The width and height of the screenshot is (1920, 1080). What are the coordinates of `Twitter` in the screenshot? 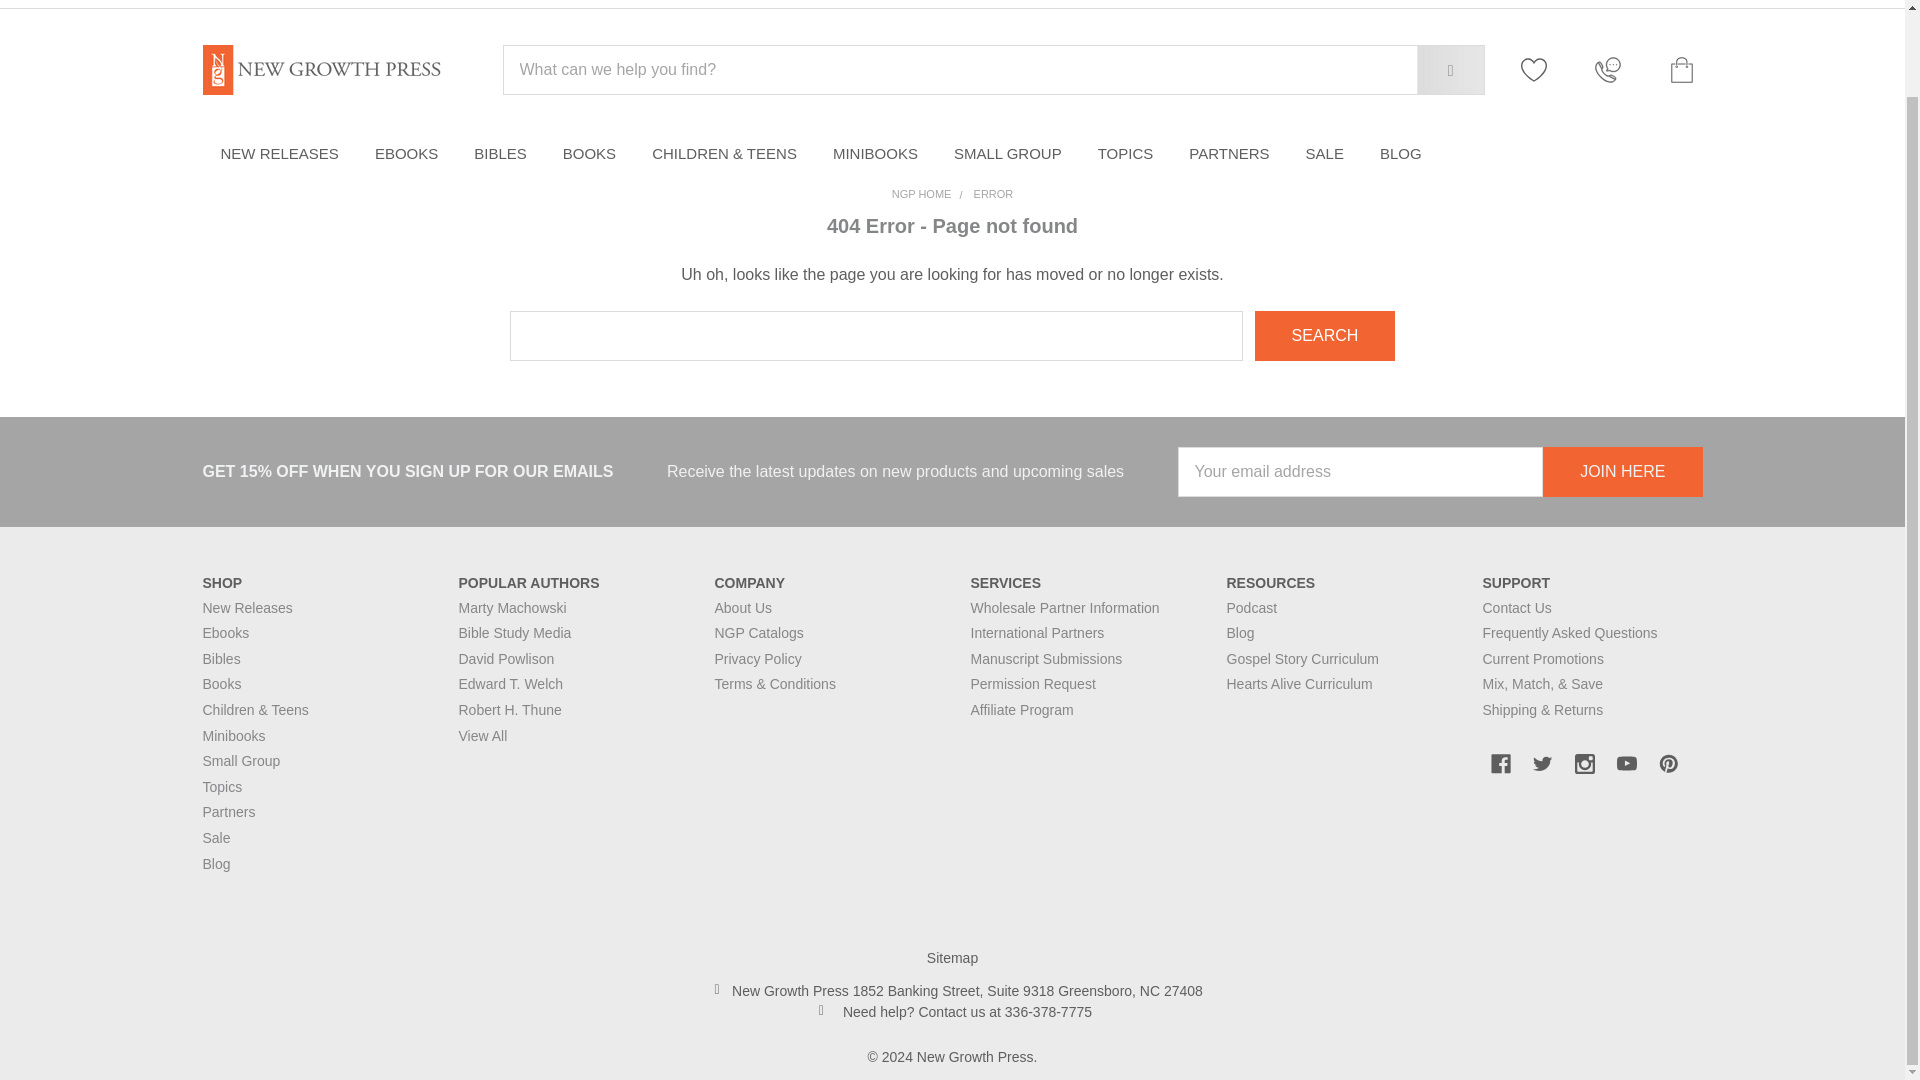 It's located at (1542, 764).